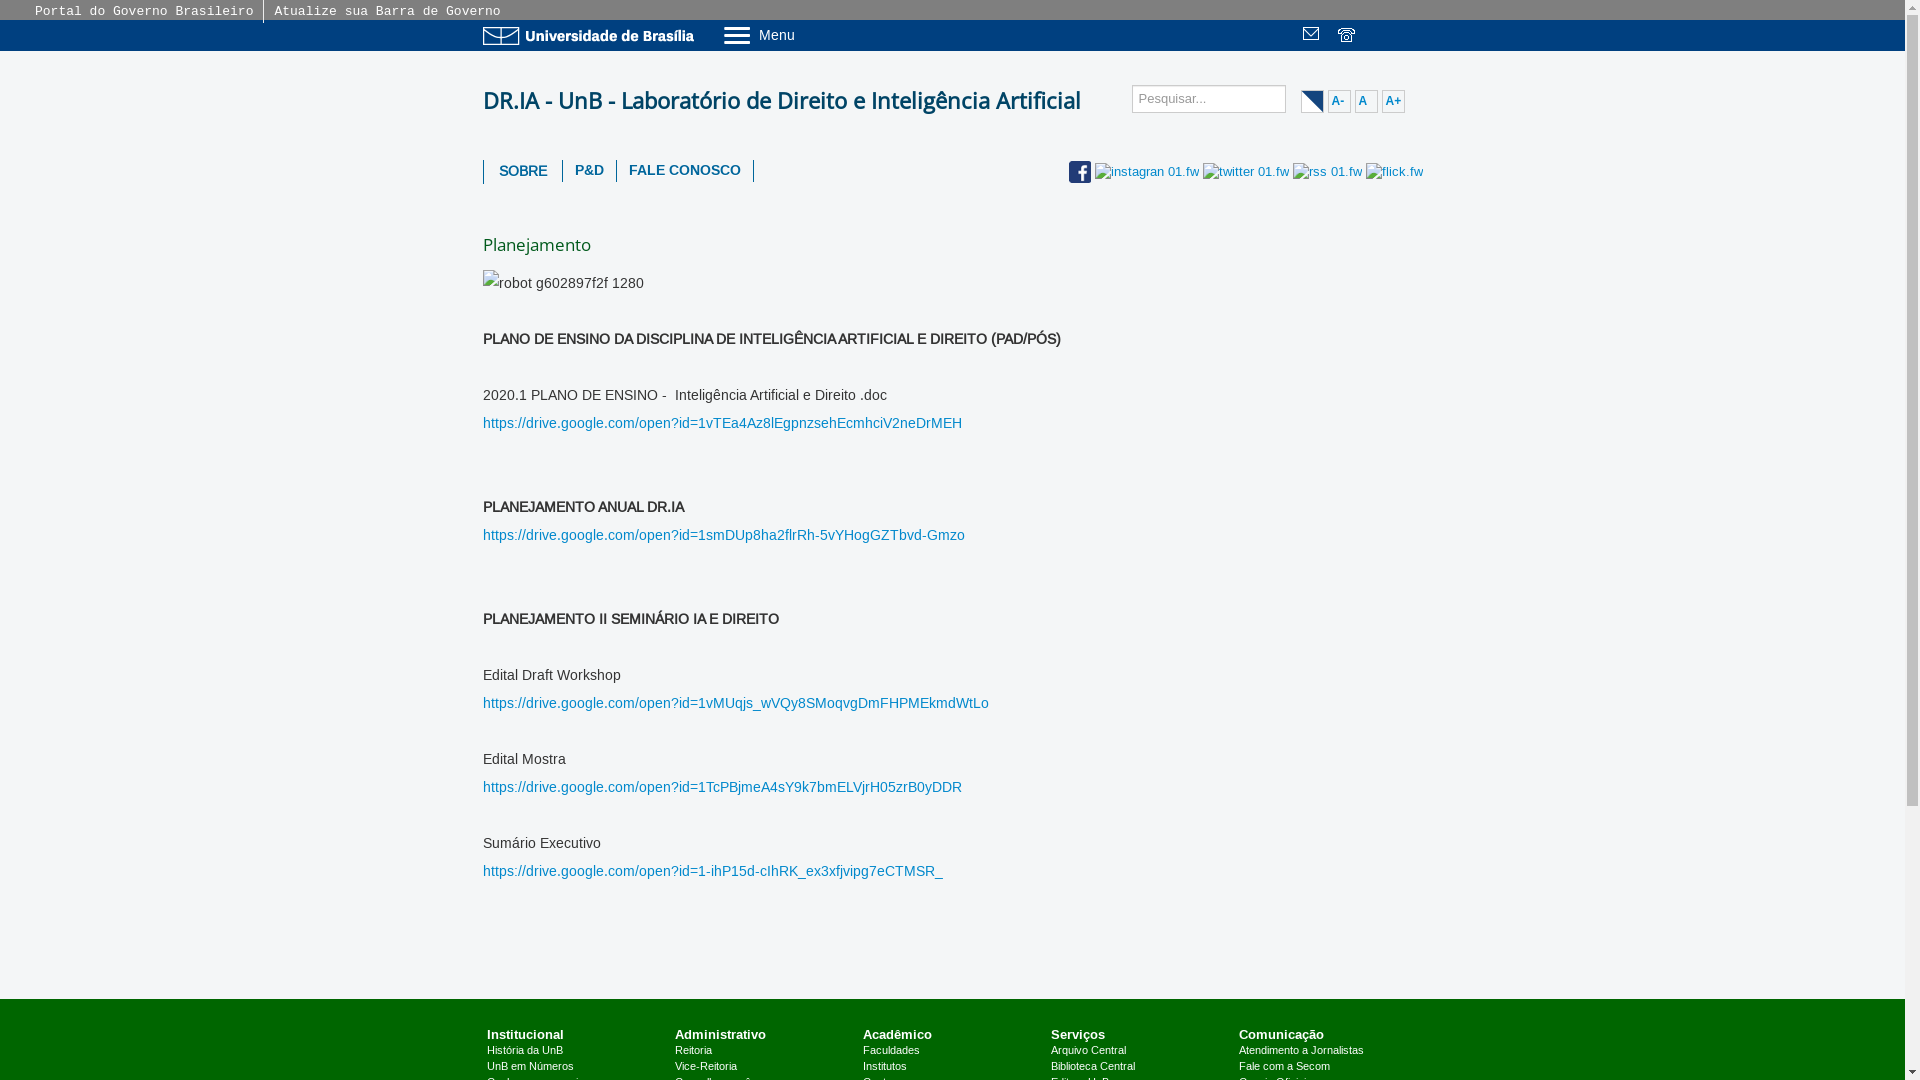 This screenshot has height=1080, width=1920. Describe the element at coordinates (1302, 1051) in the screenshot. I see `Atendimento a Jornalistas` at that location.